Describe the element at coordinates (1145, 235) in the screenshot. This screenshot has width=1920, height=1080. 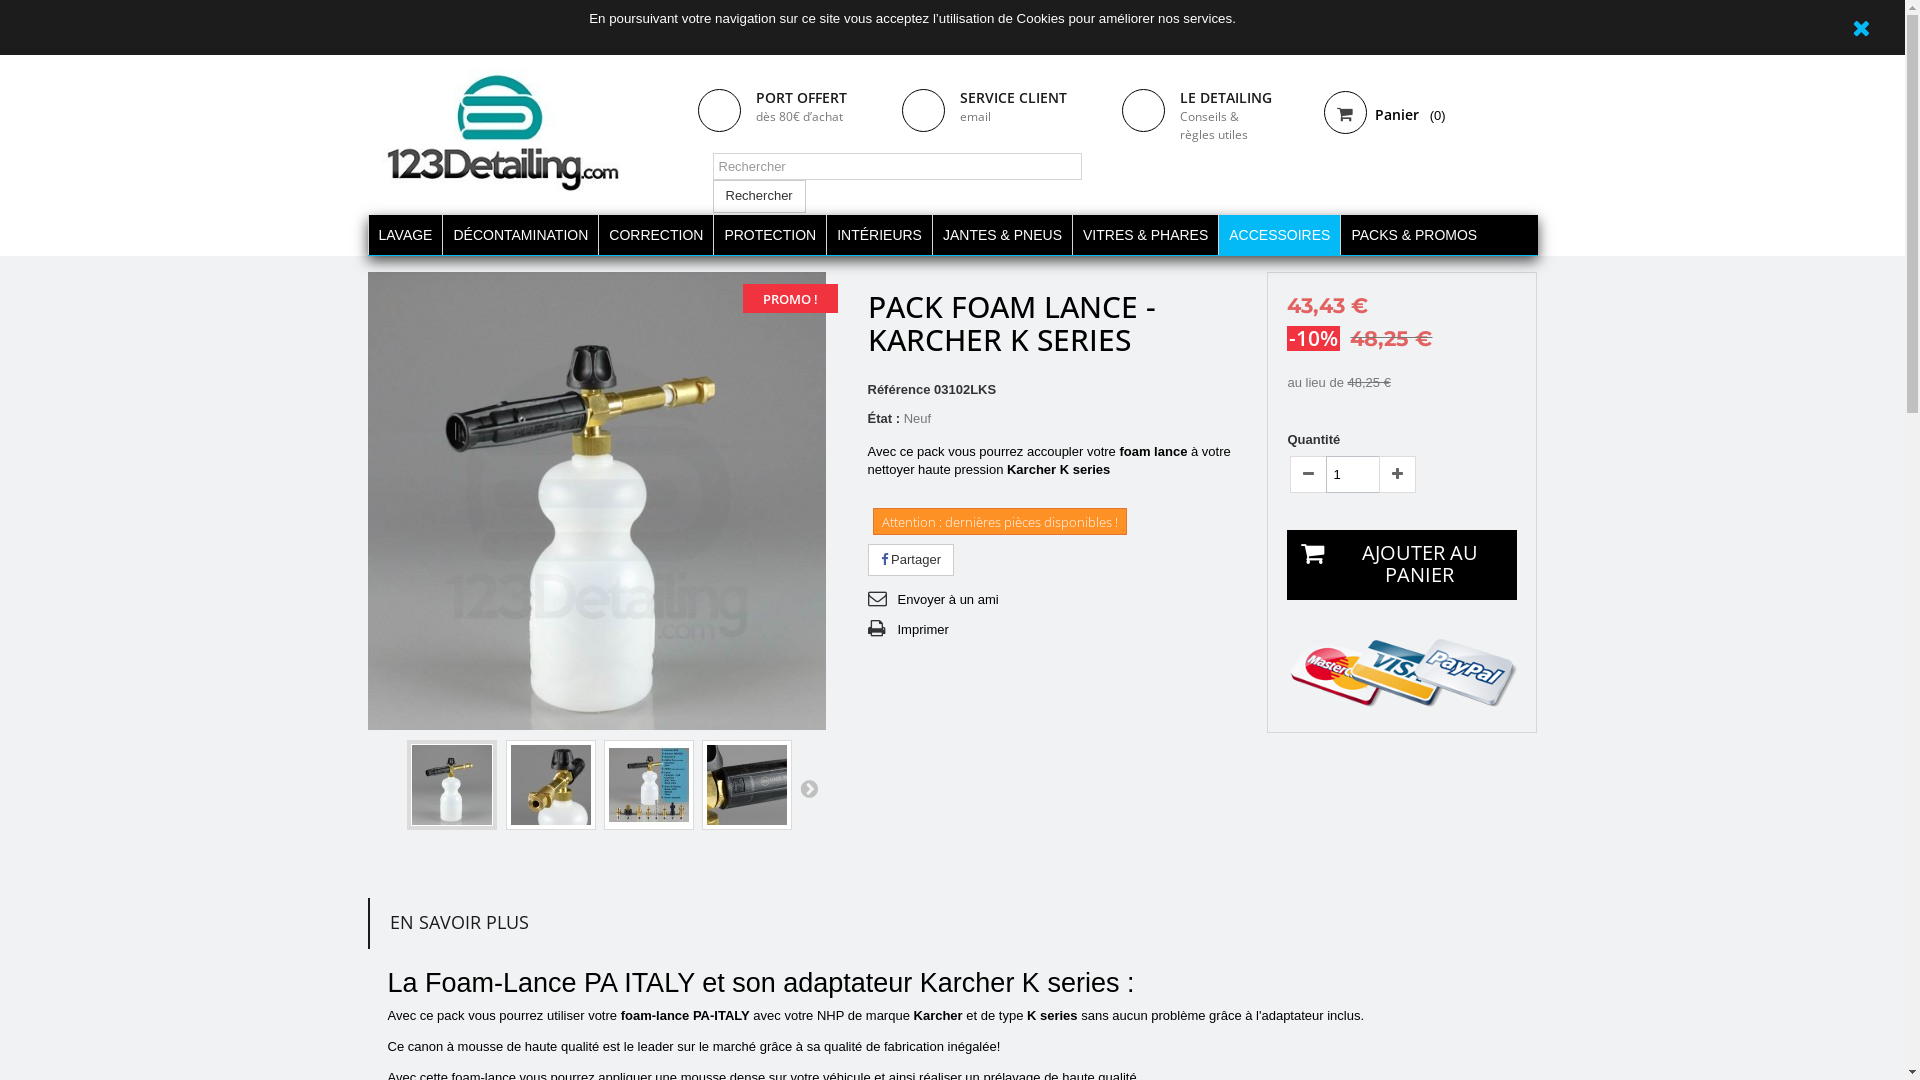
I see `VITRES & PHARES` at that location.